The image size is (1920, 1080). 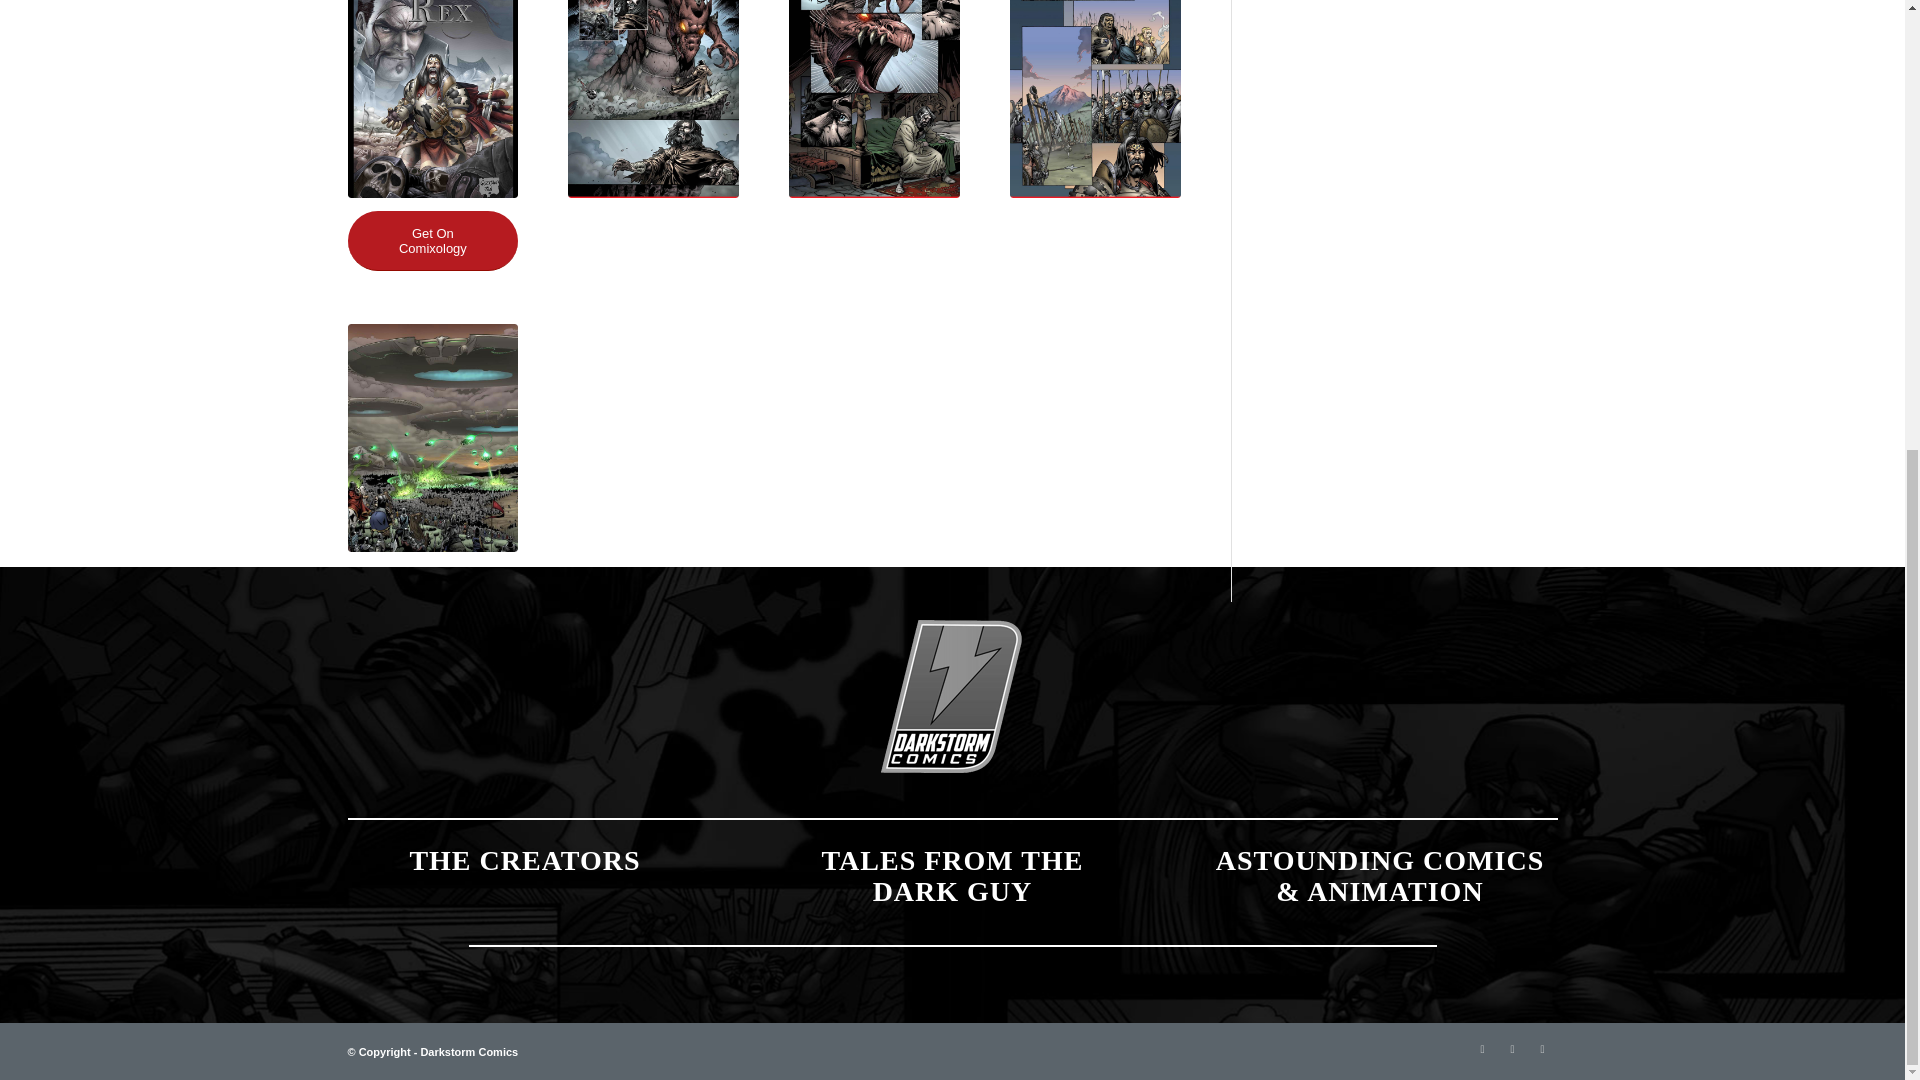 I want to click on alius-rex3, so click(x=432, y=438).